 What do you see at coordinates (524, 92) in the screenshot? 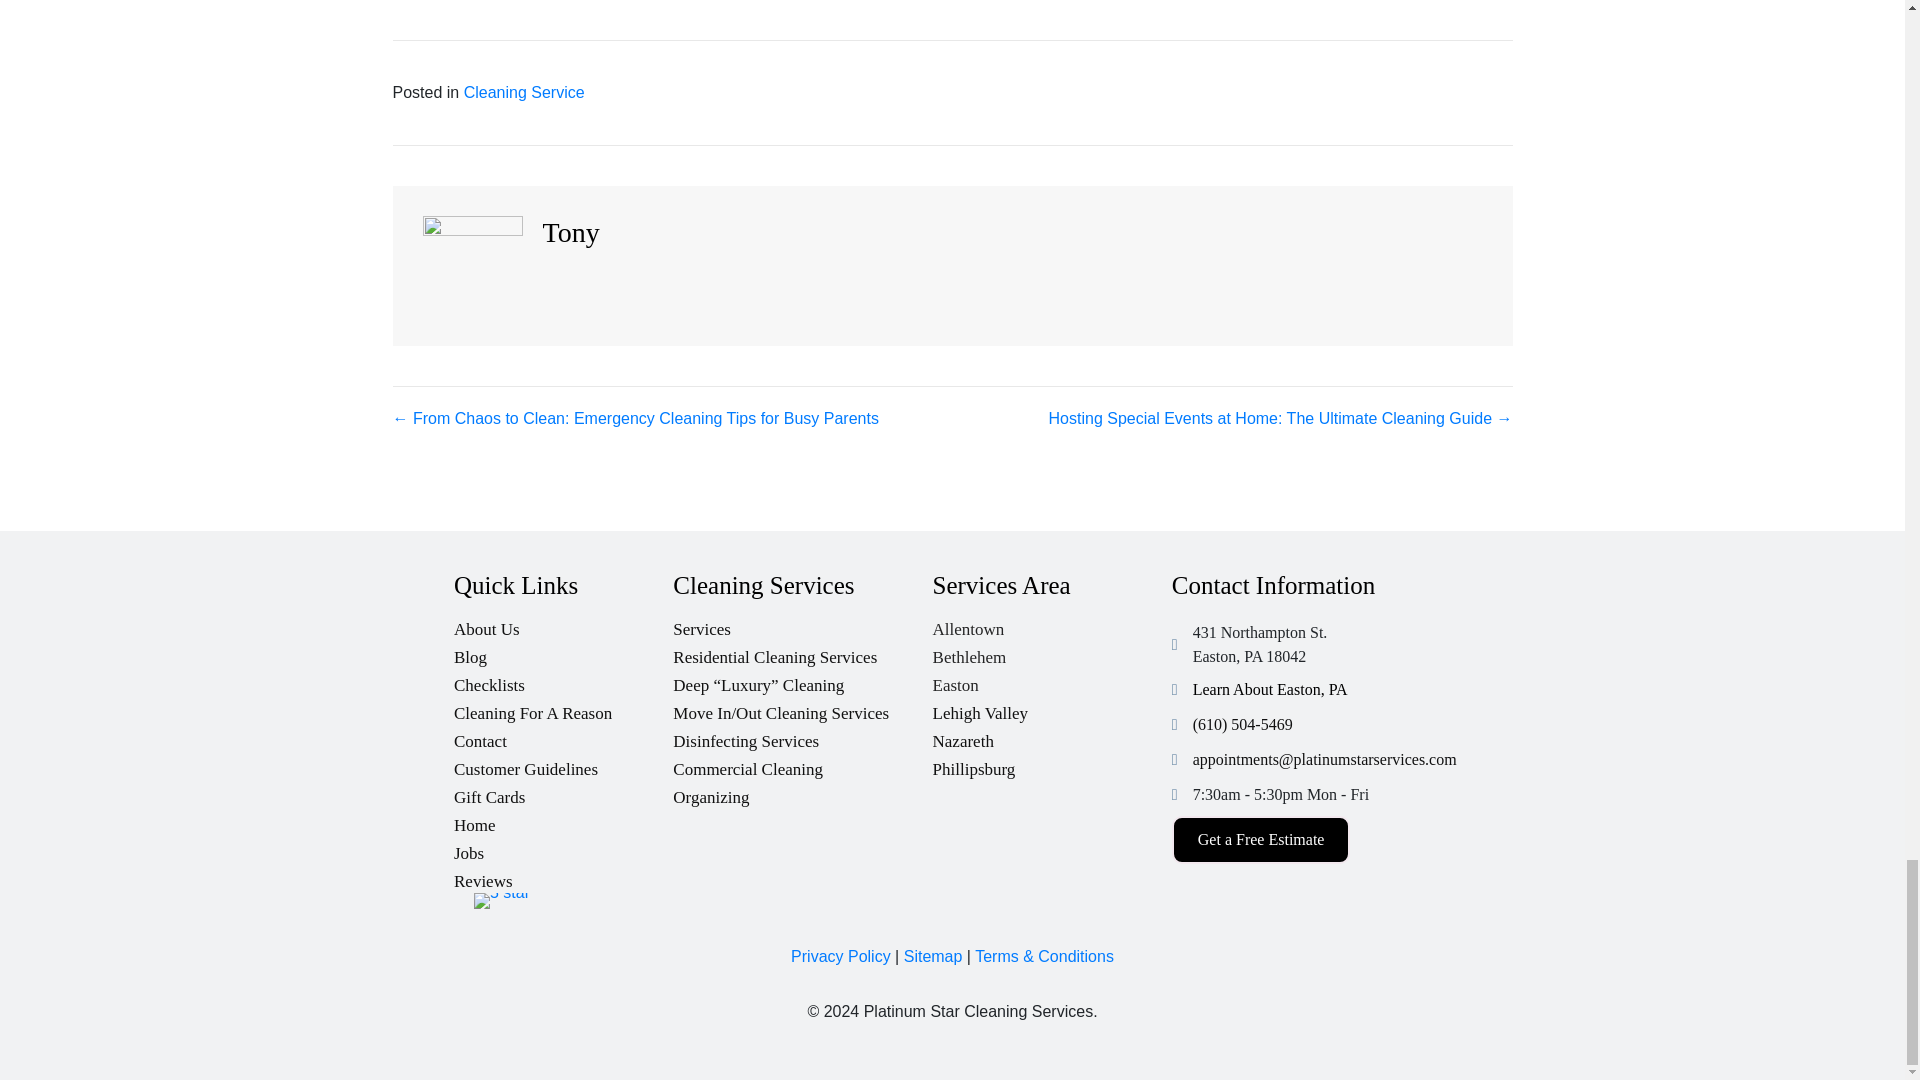
I see `Cleaning Service` at bounding box center [524, 92].